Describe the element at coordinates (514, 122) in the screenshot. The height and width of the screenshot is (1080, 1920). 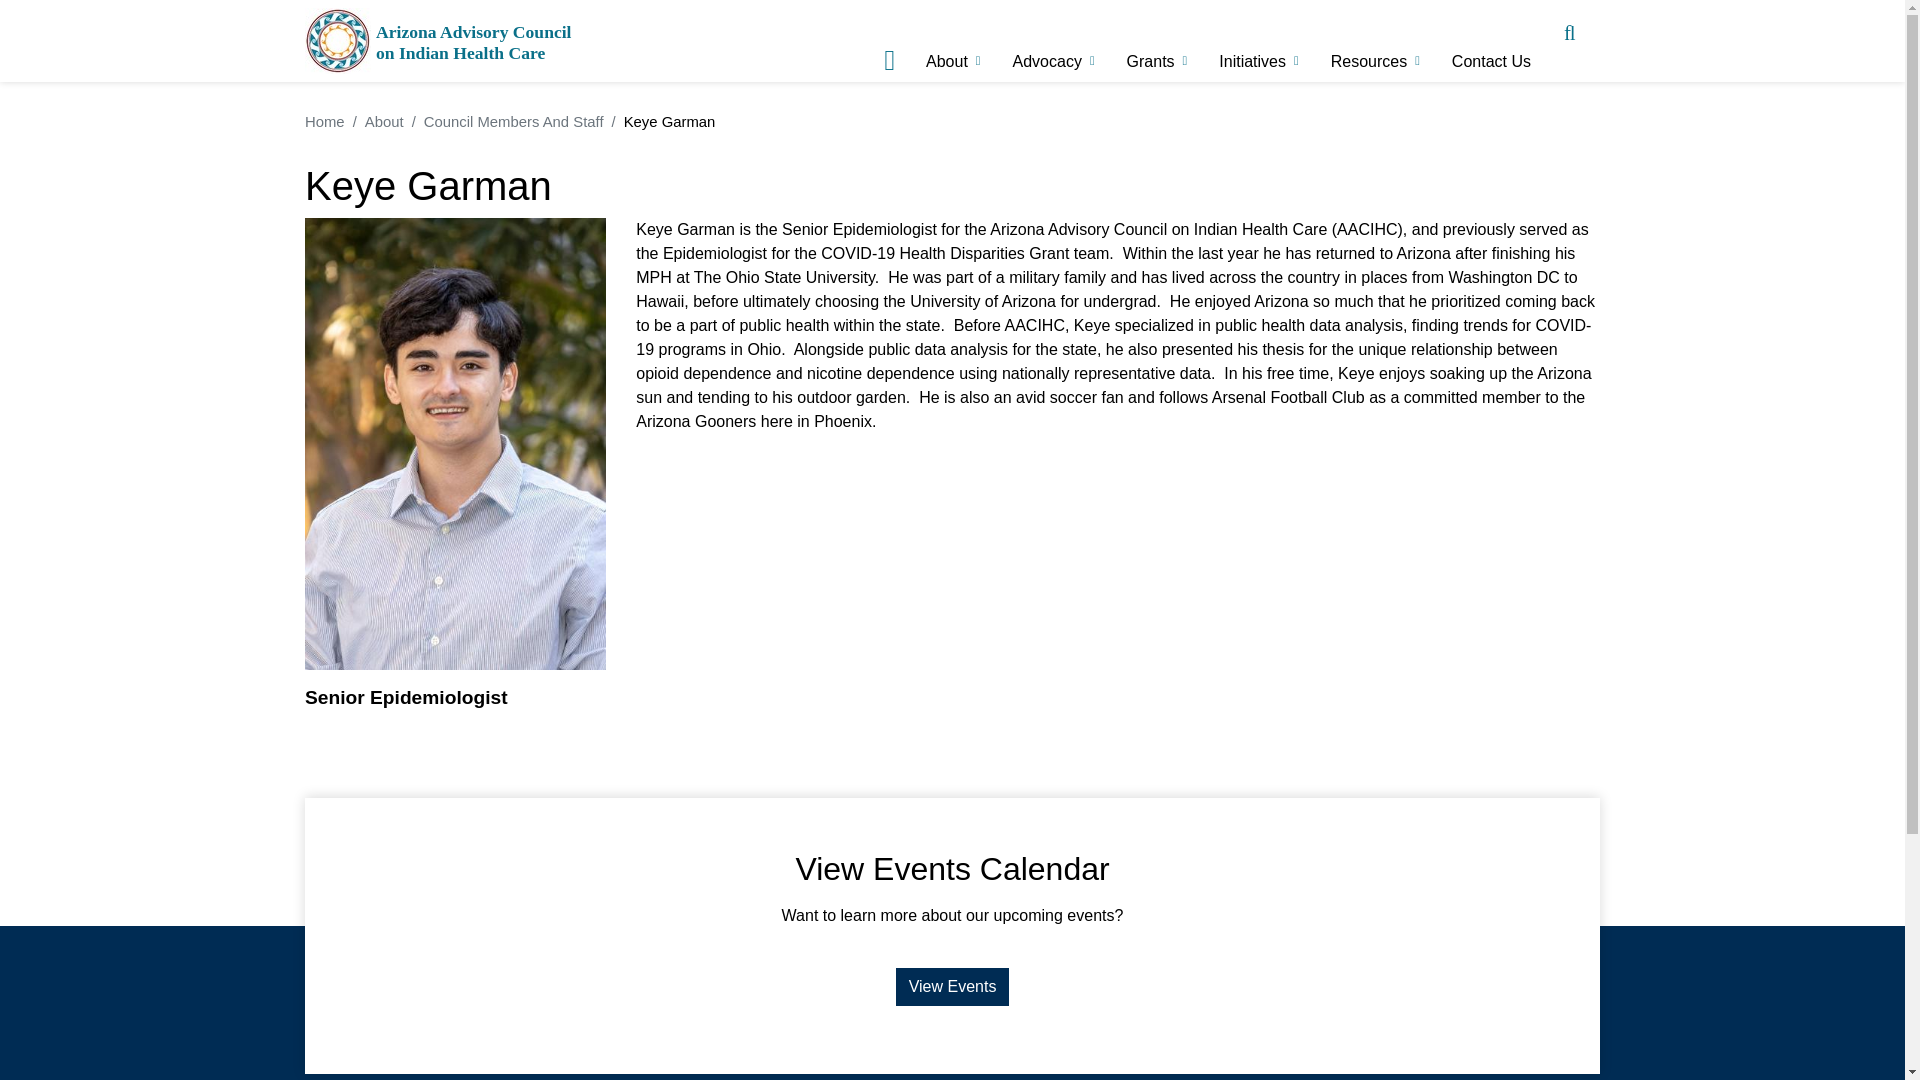
I see `Council Members And Staff` at that location.